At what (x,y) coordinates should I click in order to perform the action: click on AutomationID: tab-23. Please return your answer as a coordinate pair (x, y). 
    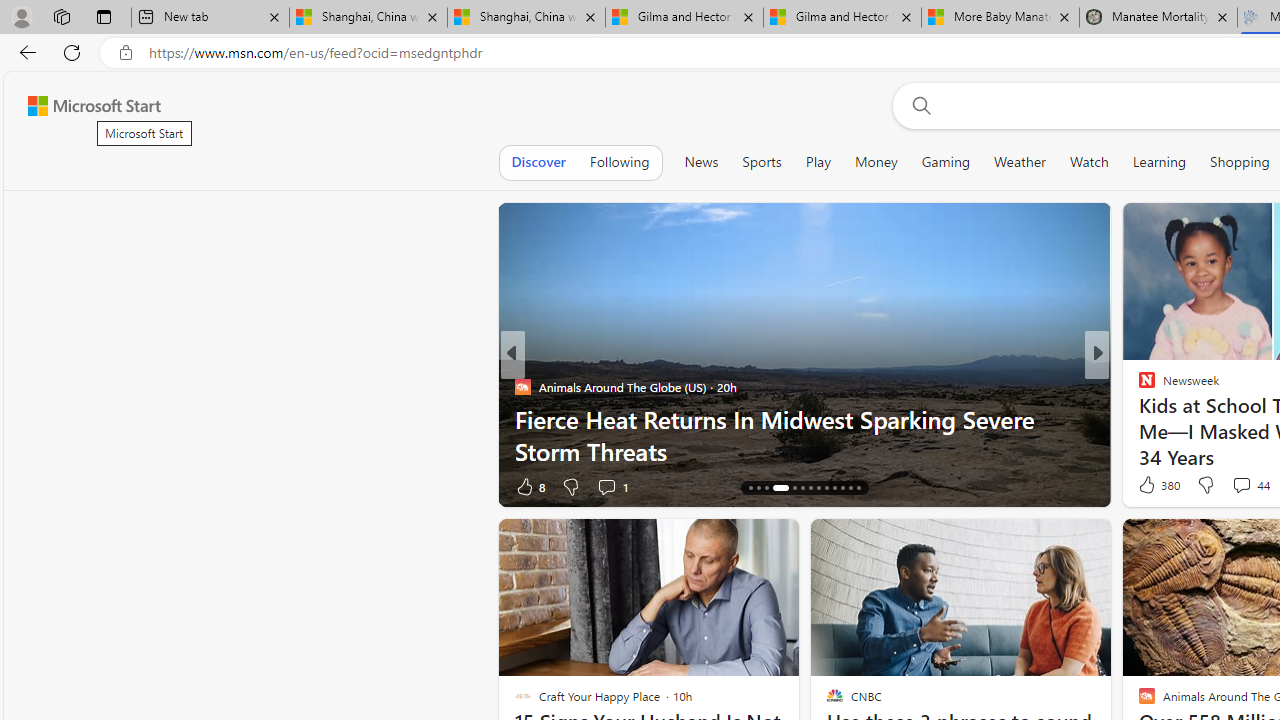
    Looking at the image, I should click on (834, 488).